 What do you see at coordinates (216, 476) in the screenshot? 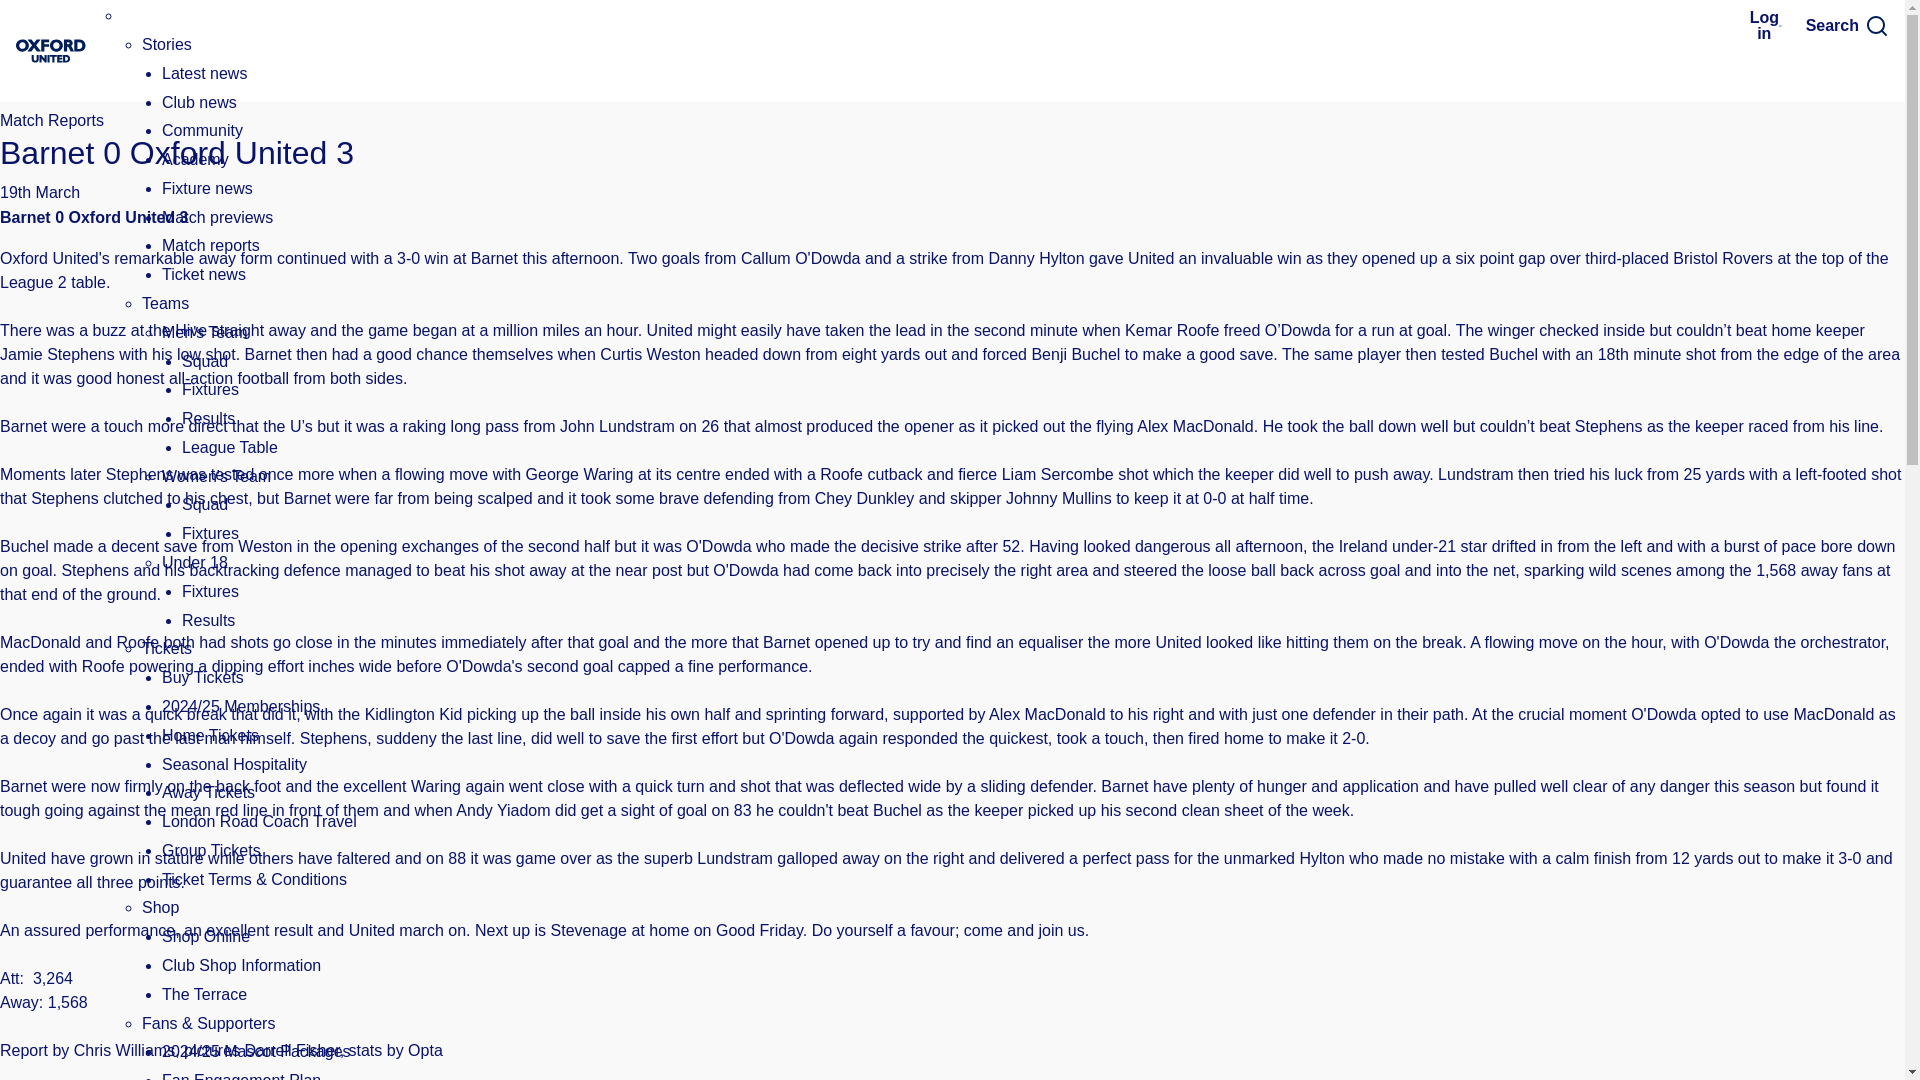
I see `Women's Team` at bounding box center [216, 476].